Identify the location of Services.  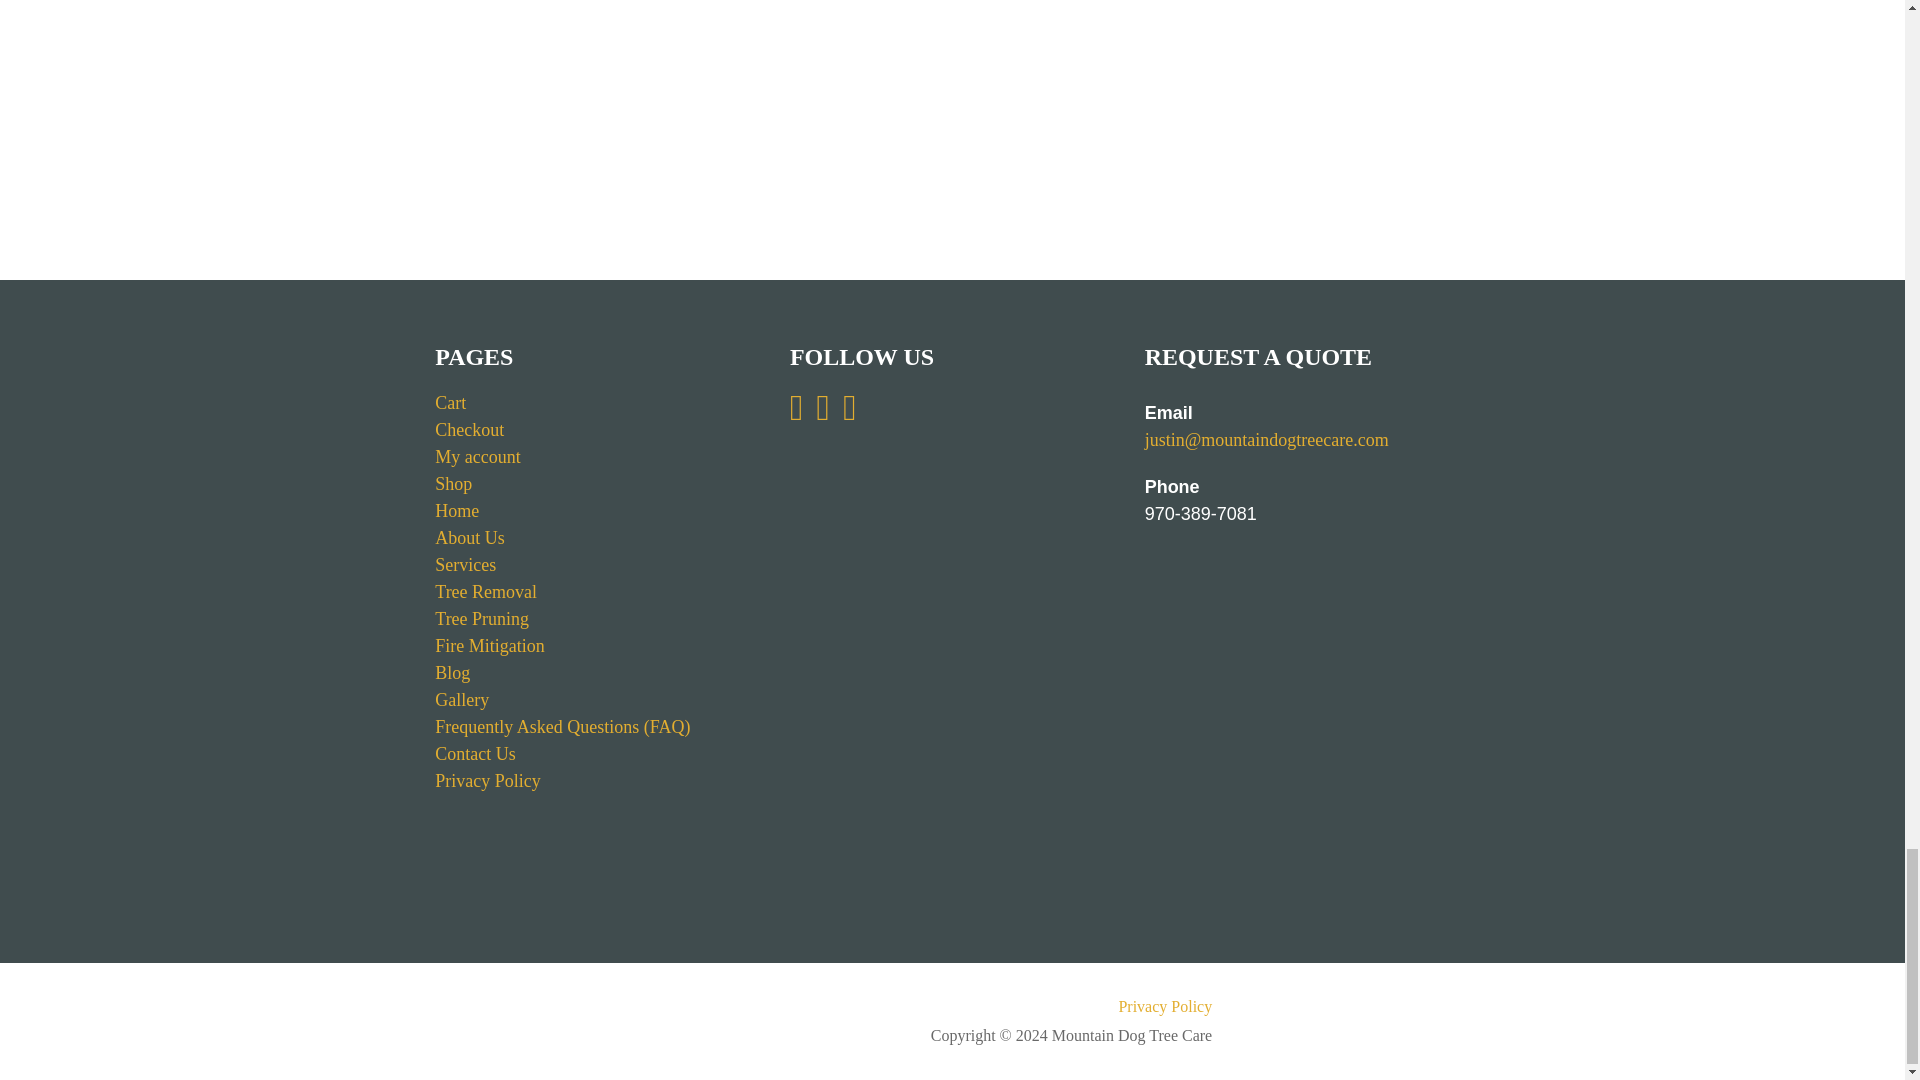
(465, 564).